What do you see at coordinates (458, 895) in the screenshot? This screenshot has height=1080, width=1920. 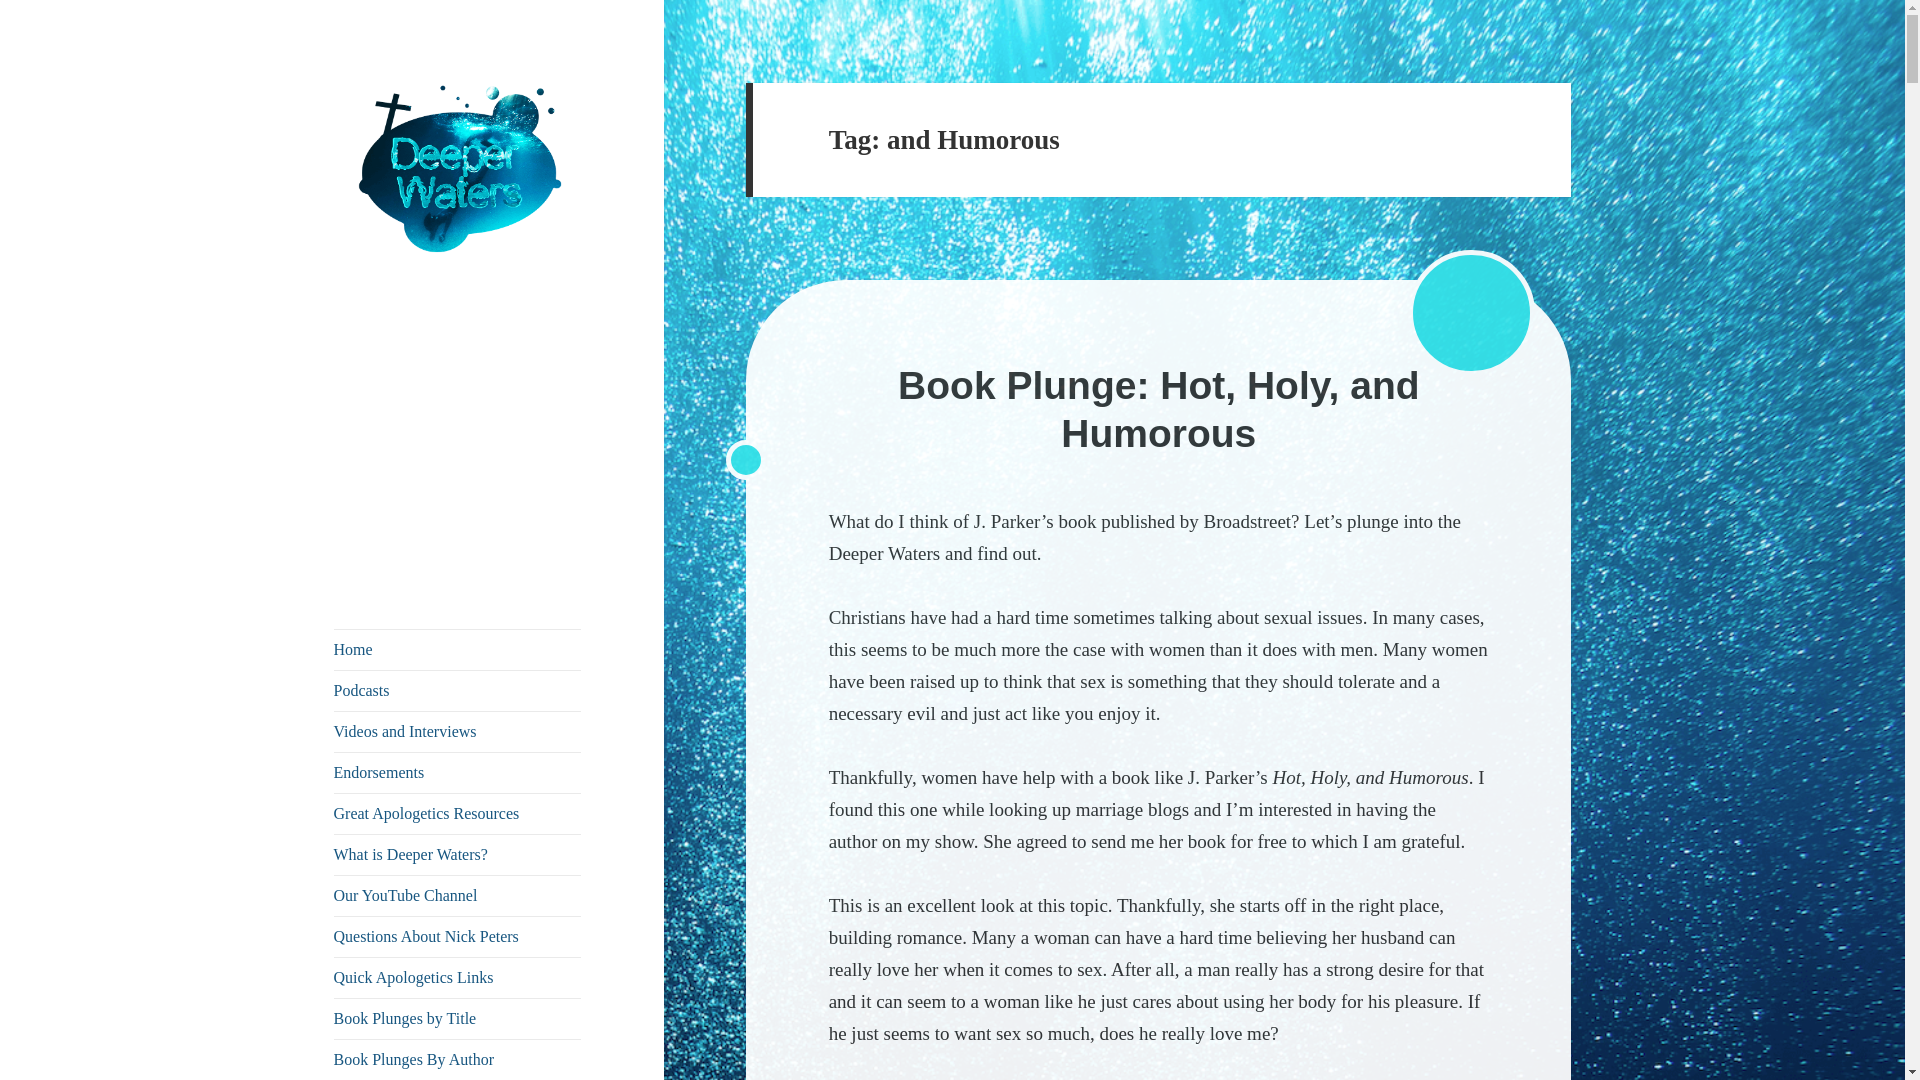 I see `Our YouTube Channel` at bounding box center [458, 895].